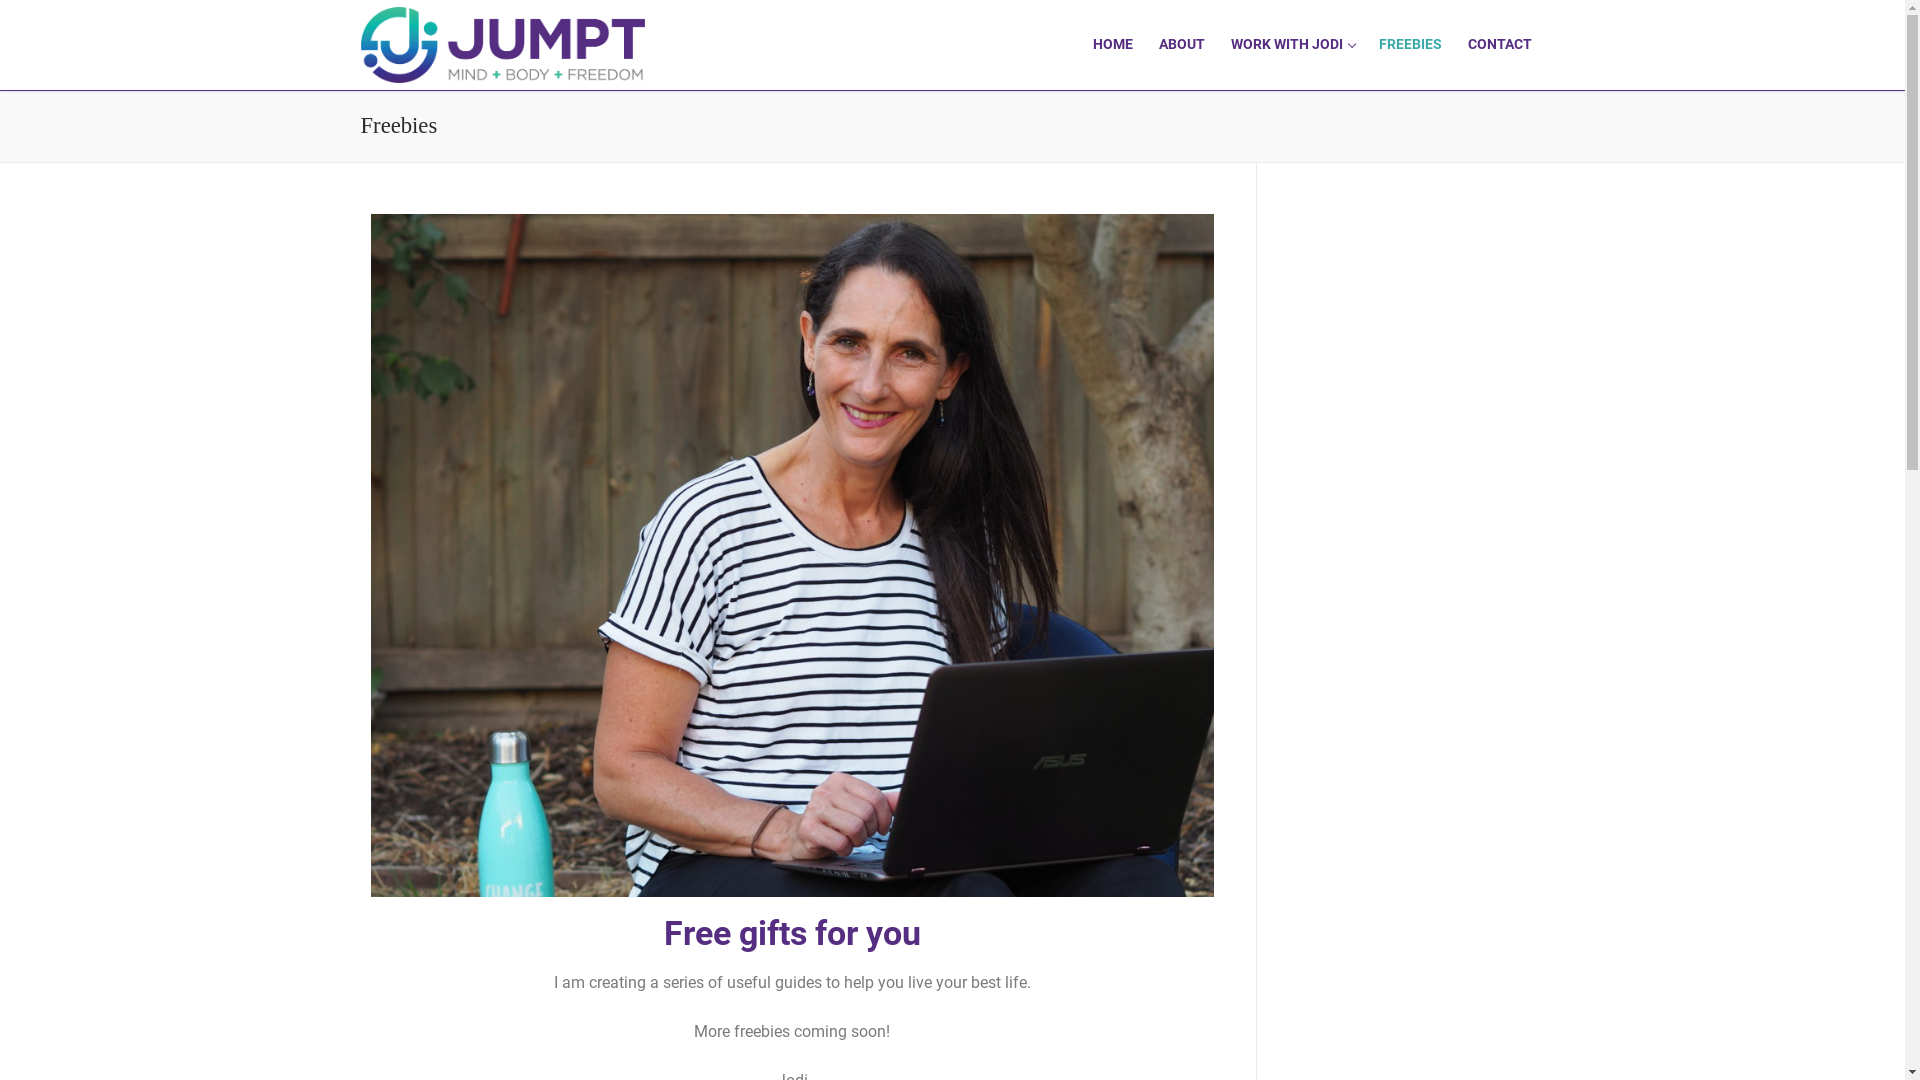 The height and width of the screenshot is (1080, 1920). Describe the element at coordinates (1410, 45) in the screenshot. I see `FREEBIES` at that location.